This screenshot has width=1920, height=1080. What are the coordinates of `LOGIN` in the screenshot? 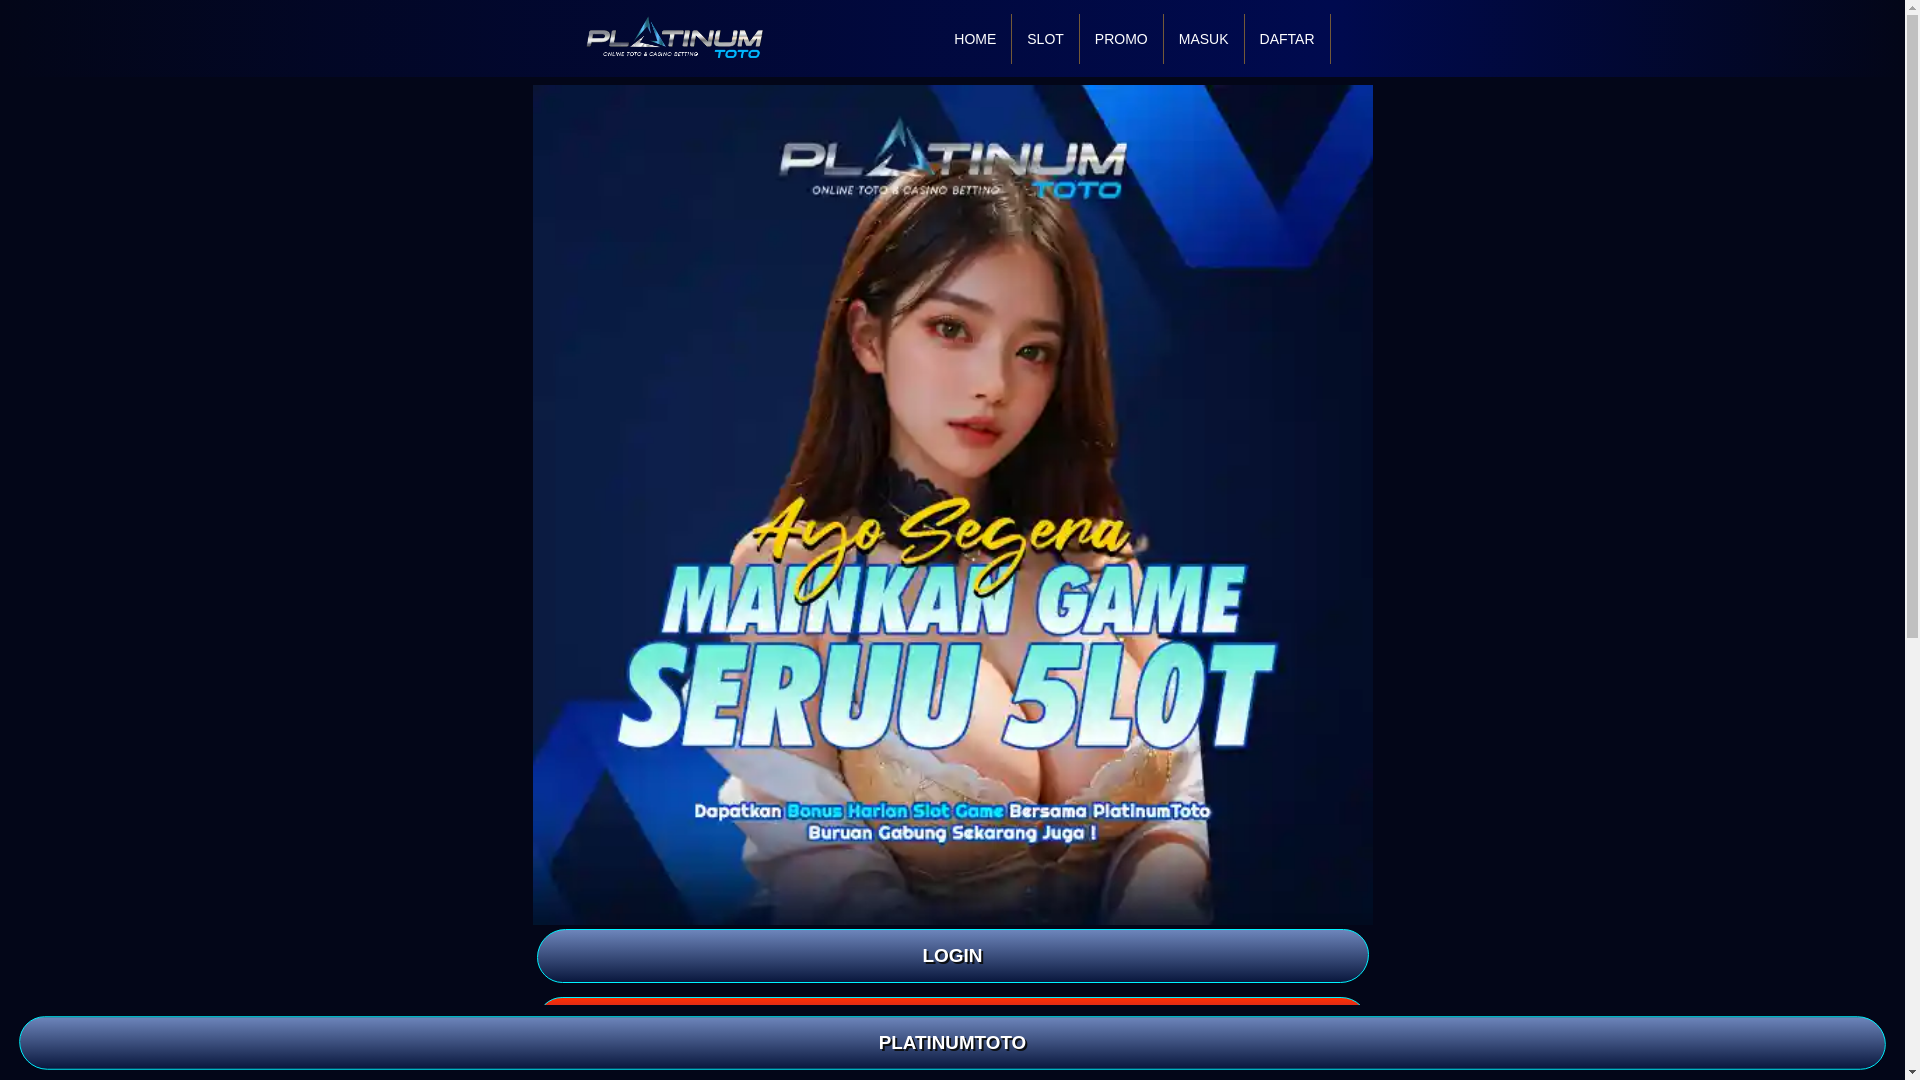 It's located at (951, 955).